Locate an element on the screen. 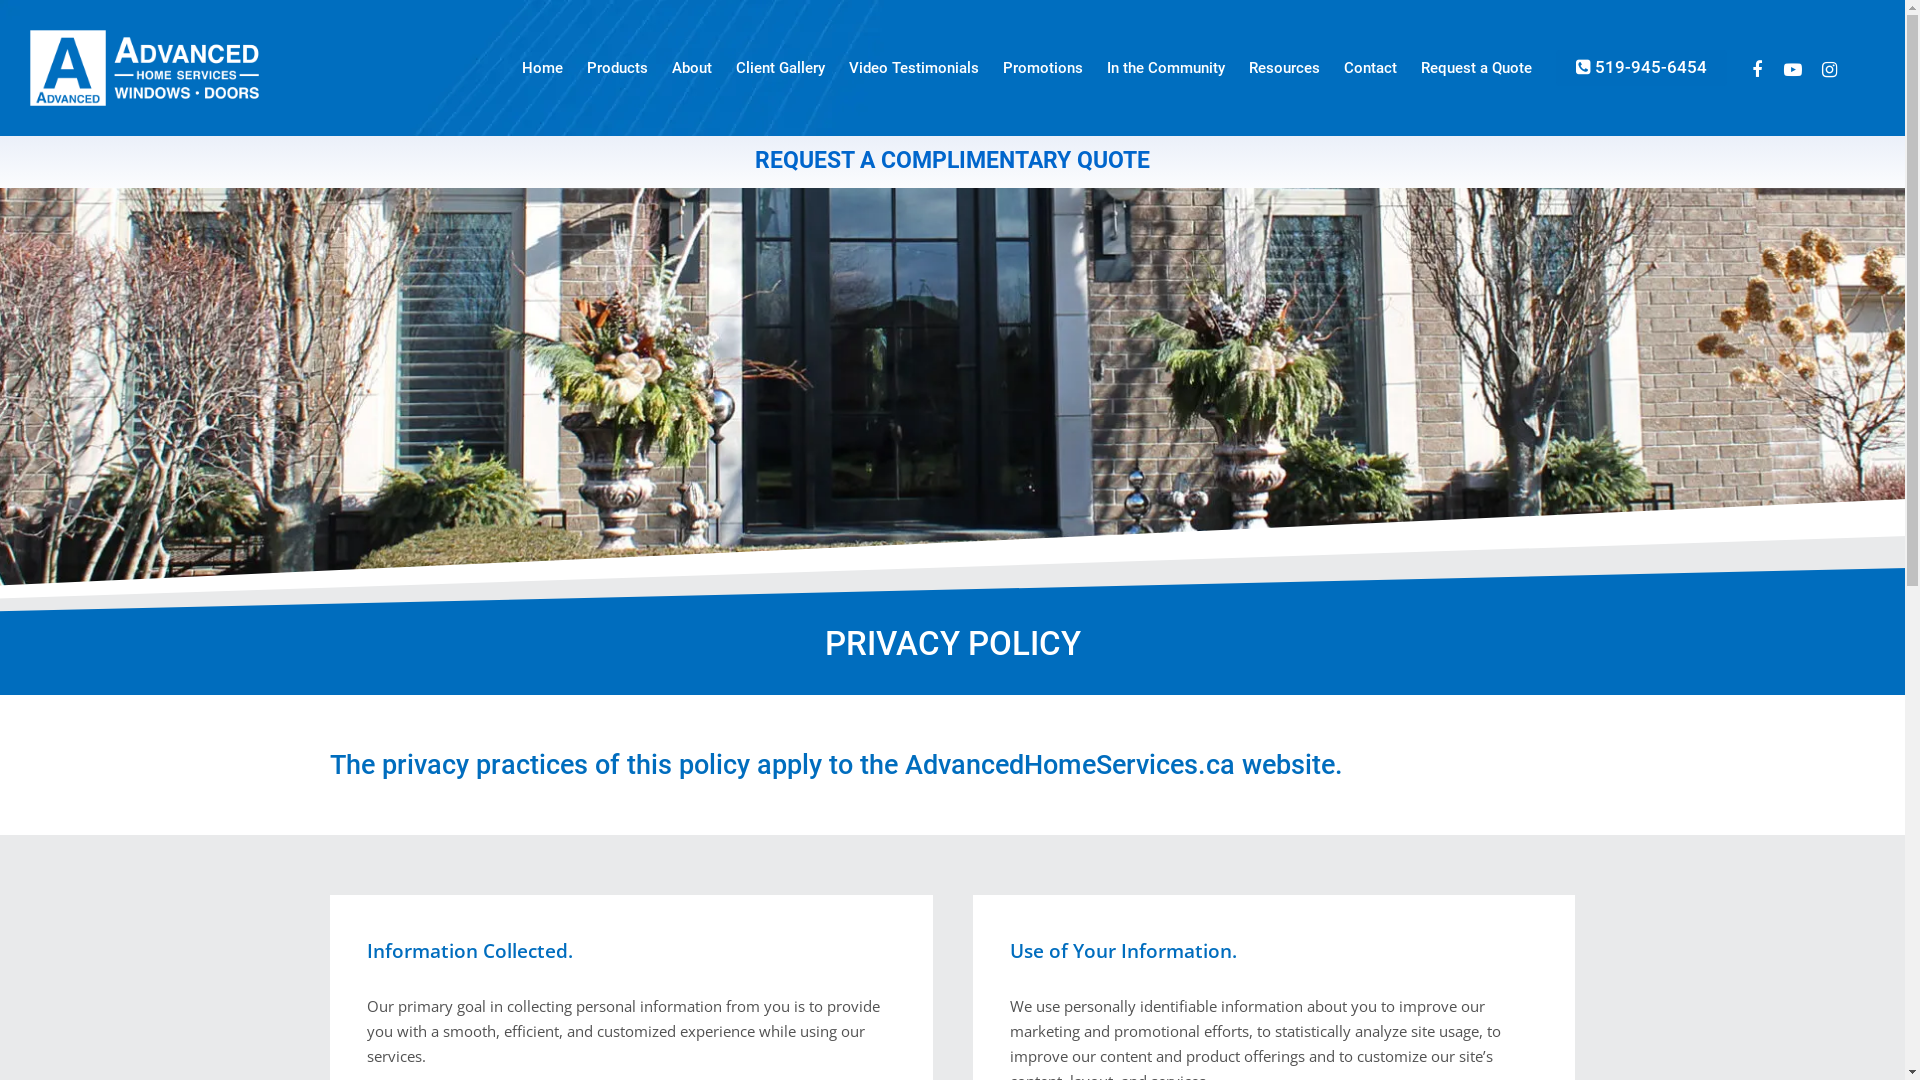  Contact is located at coordinates (1370, 68).